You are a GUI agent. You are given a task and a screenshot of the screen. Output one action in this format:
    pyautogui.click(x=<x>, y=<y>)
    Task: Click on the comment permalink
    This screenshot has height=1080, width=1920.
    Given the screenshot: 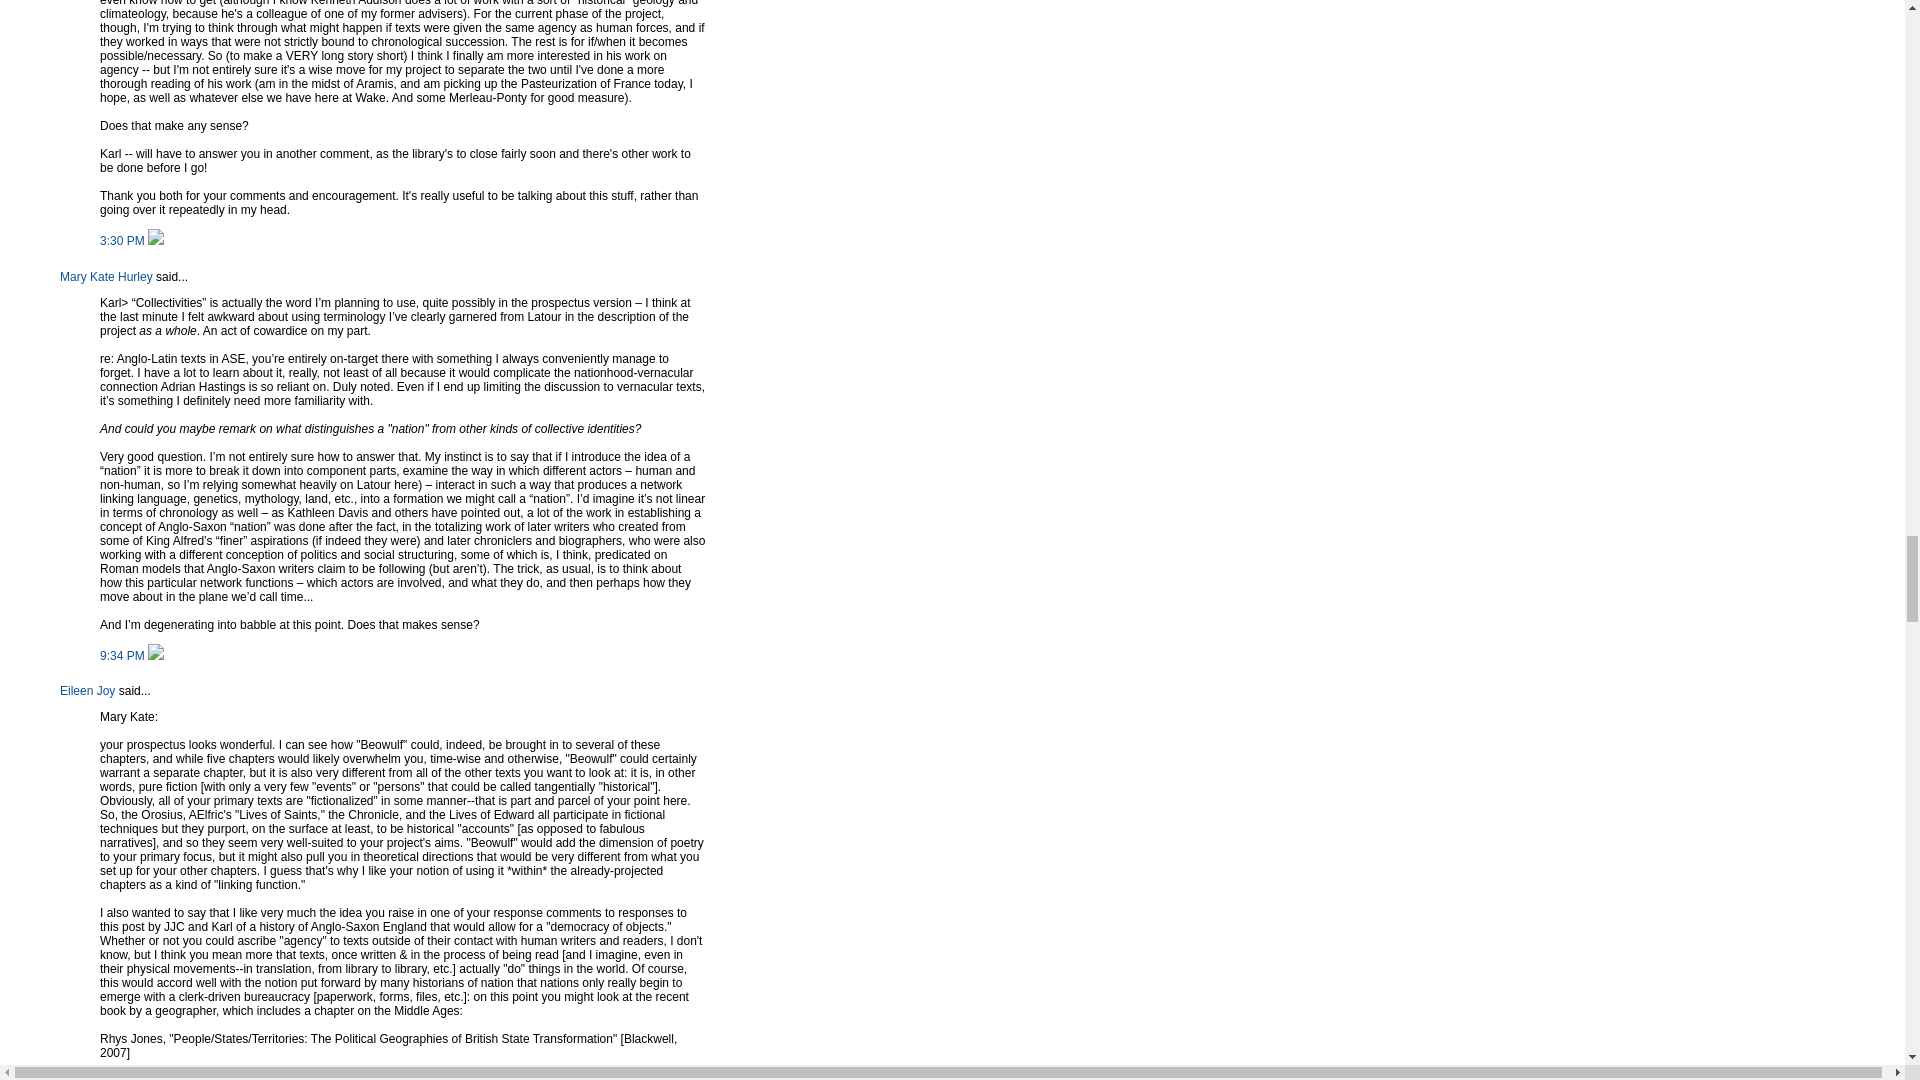 What is the action you would take?
    pyautogui.click(x=123, y=241)
    